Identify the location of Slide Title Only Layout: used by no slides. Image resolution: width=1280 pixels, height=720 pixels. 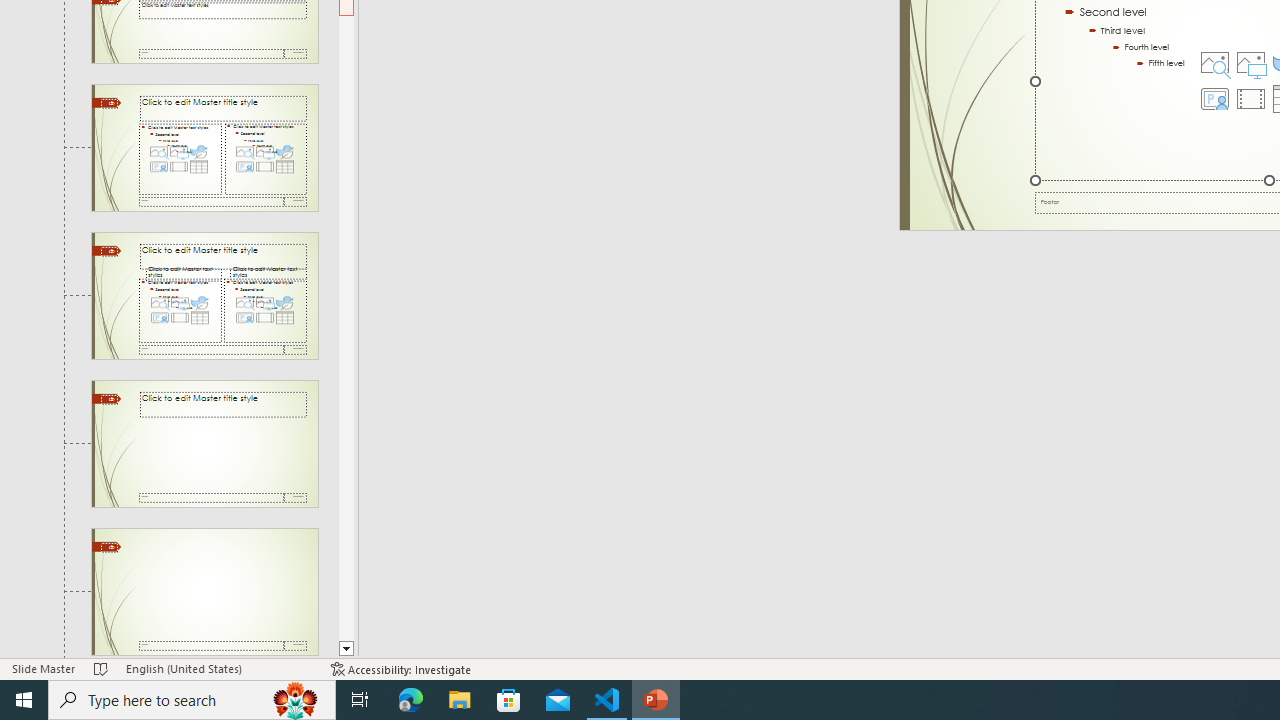
(204, 443).